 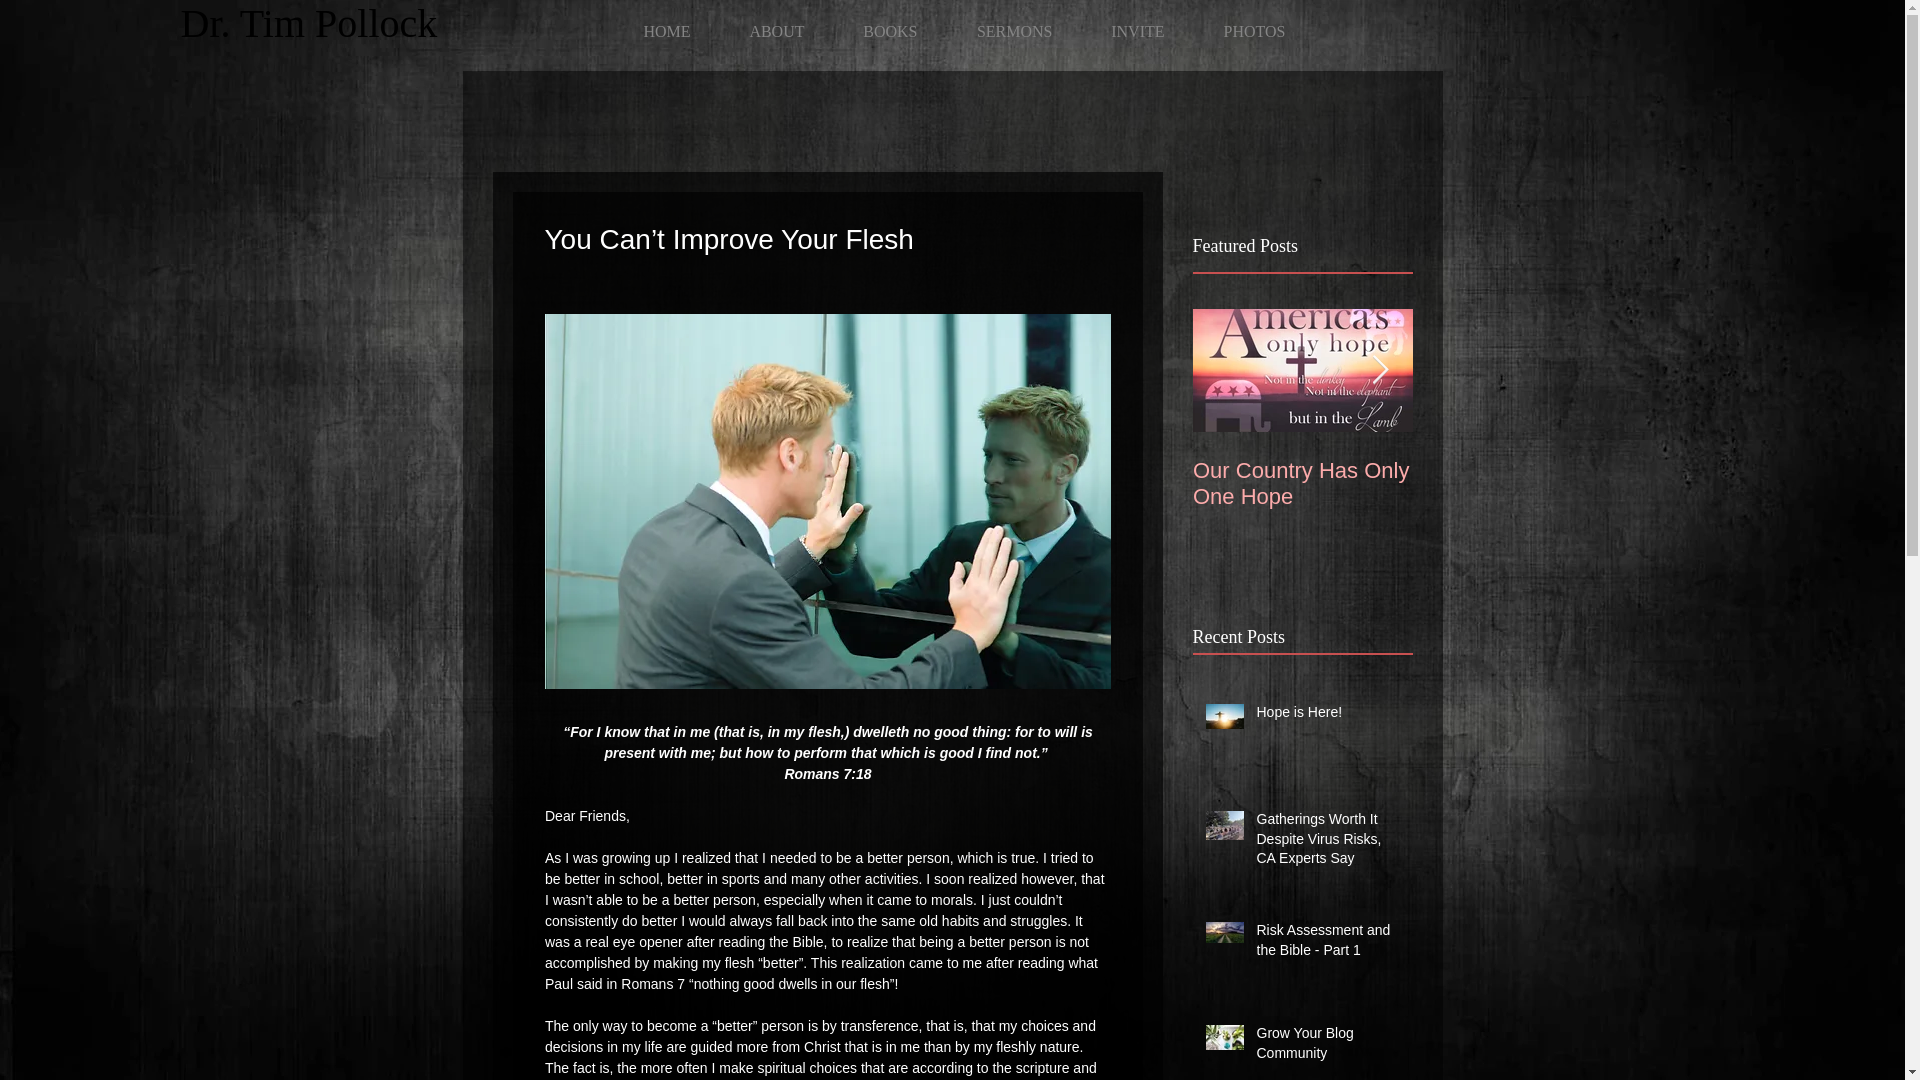 I want to click on Our Country Has Only One Hope, so click(x=1302, y=483).